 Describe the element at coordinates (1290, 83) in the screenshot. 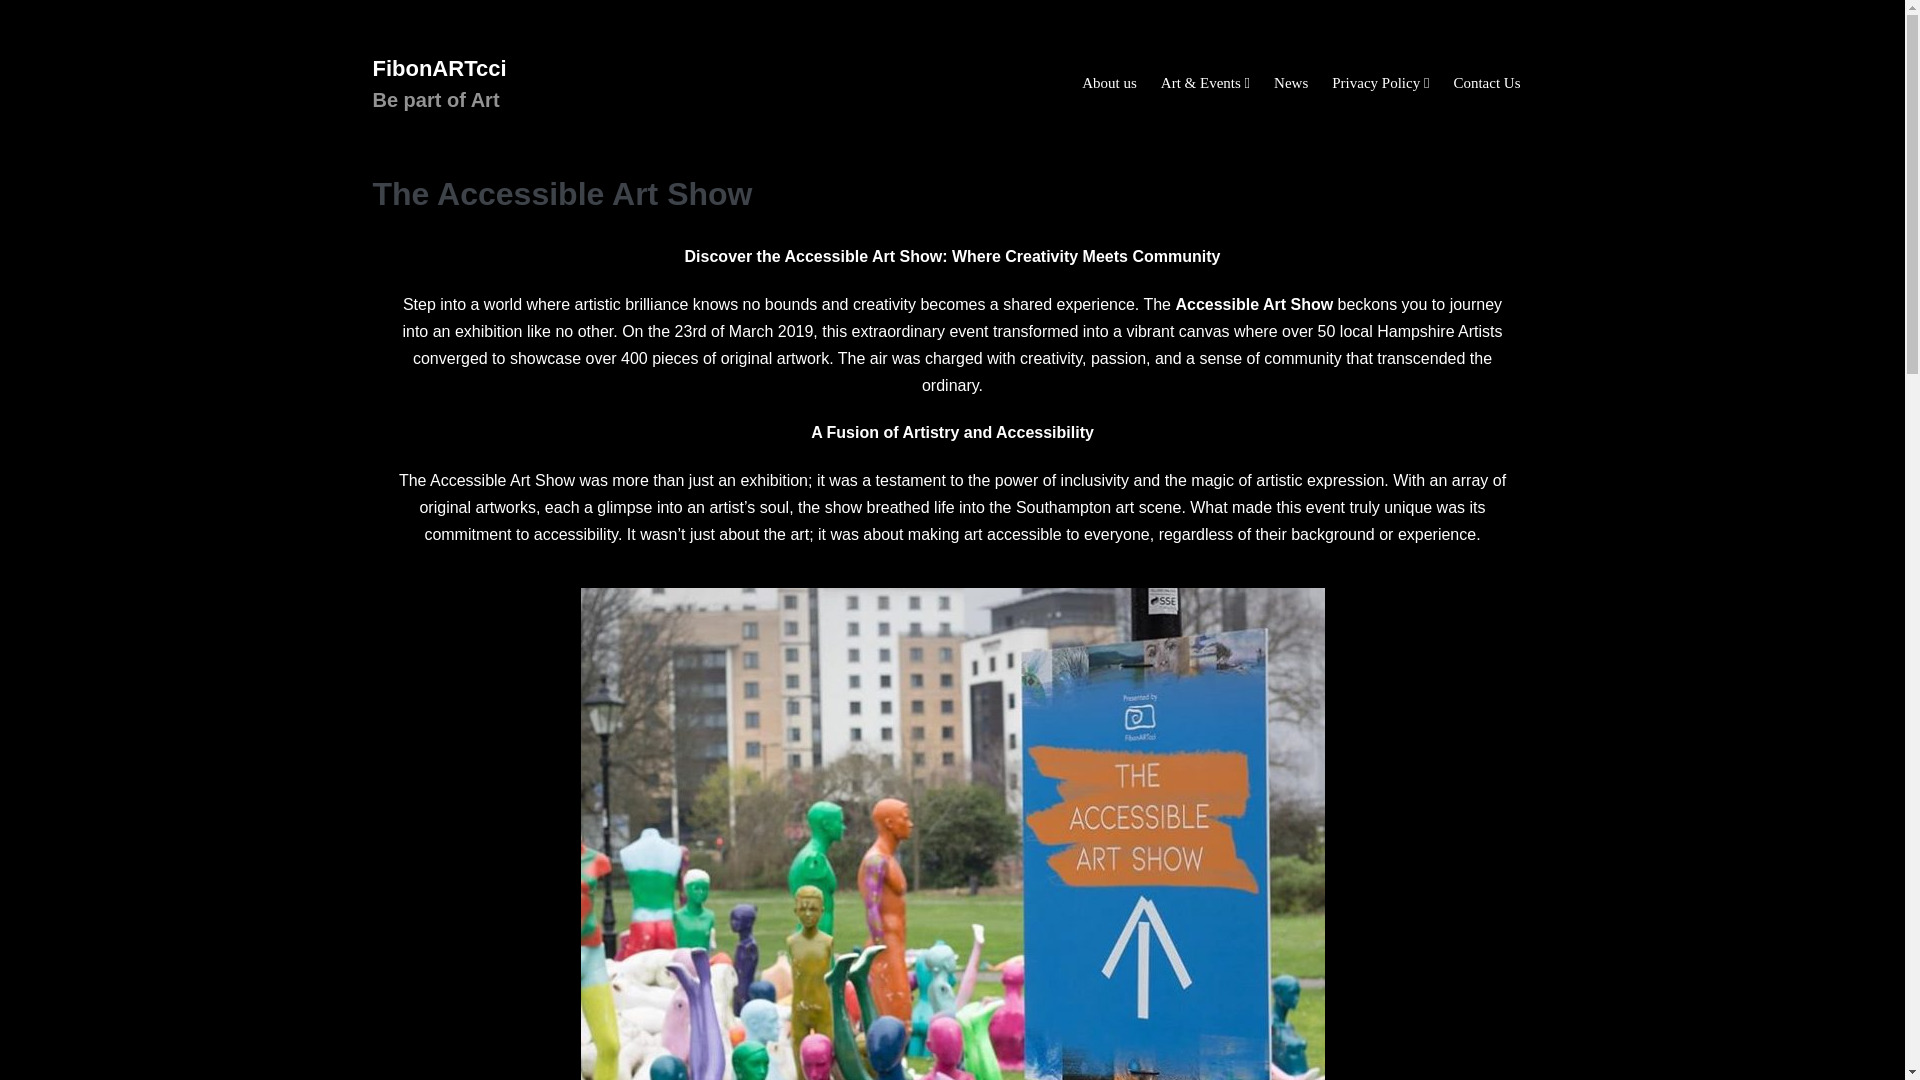

I see `News` at that location.